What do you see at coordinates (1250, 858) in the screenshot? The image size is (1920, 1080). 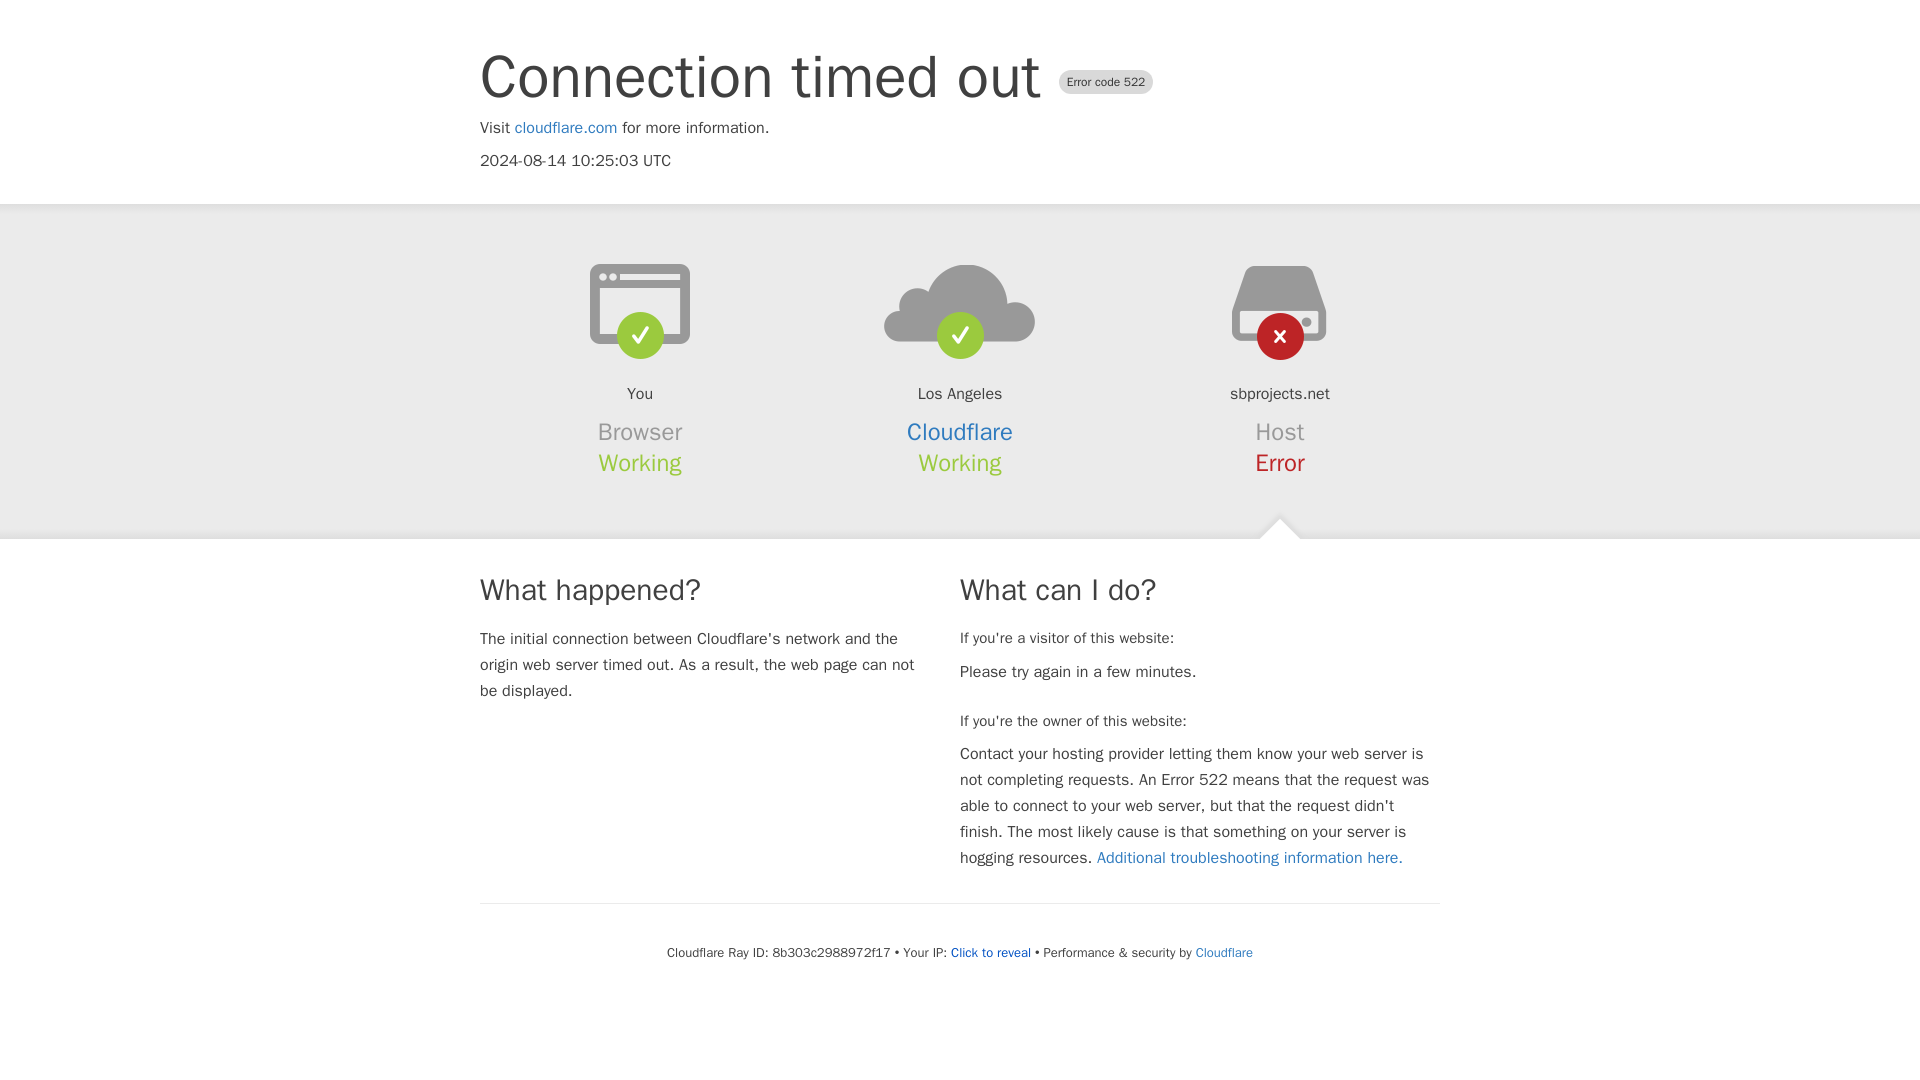 I see `Additional troubleshooting information here.` at bounding box center [1250, 858].